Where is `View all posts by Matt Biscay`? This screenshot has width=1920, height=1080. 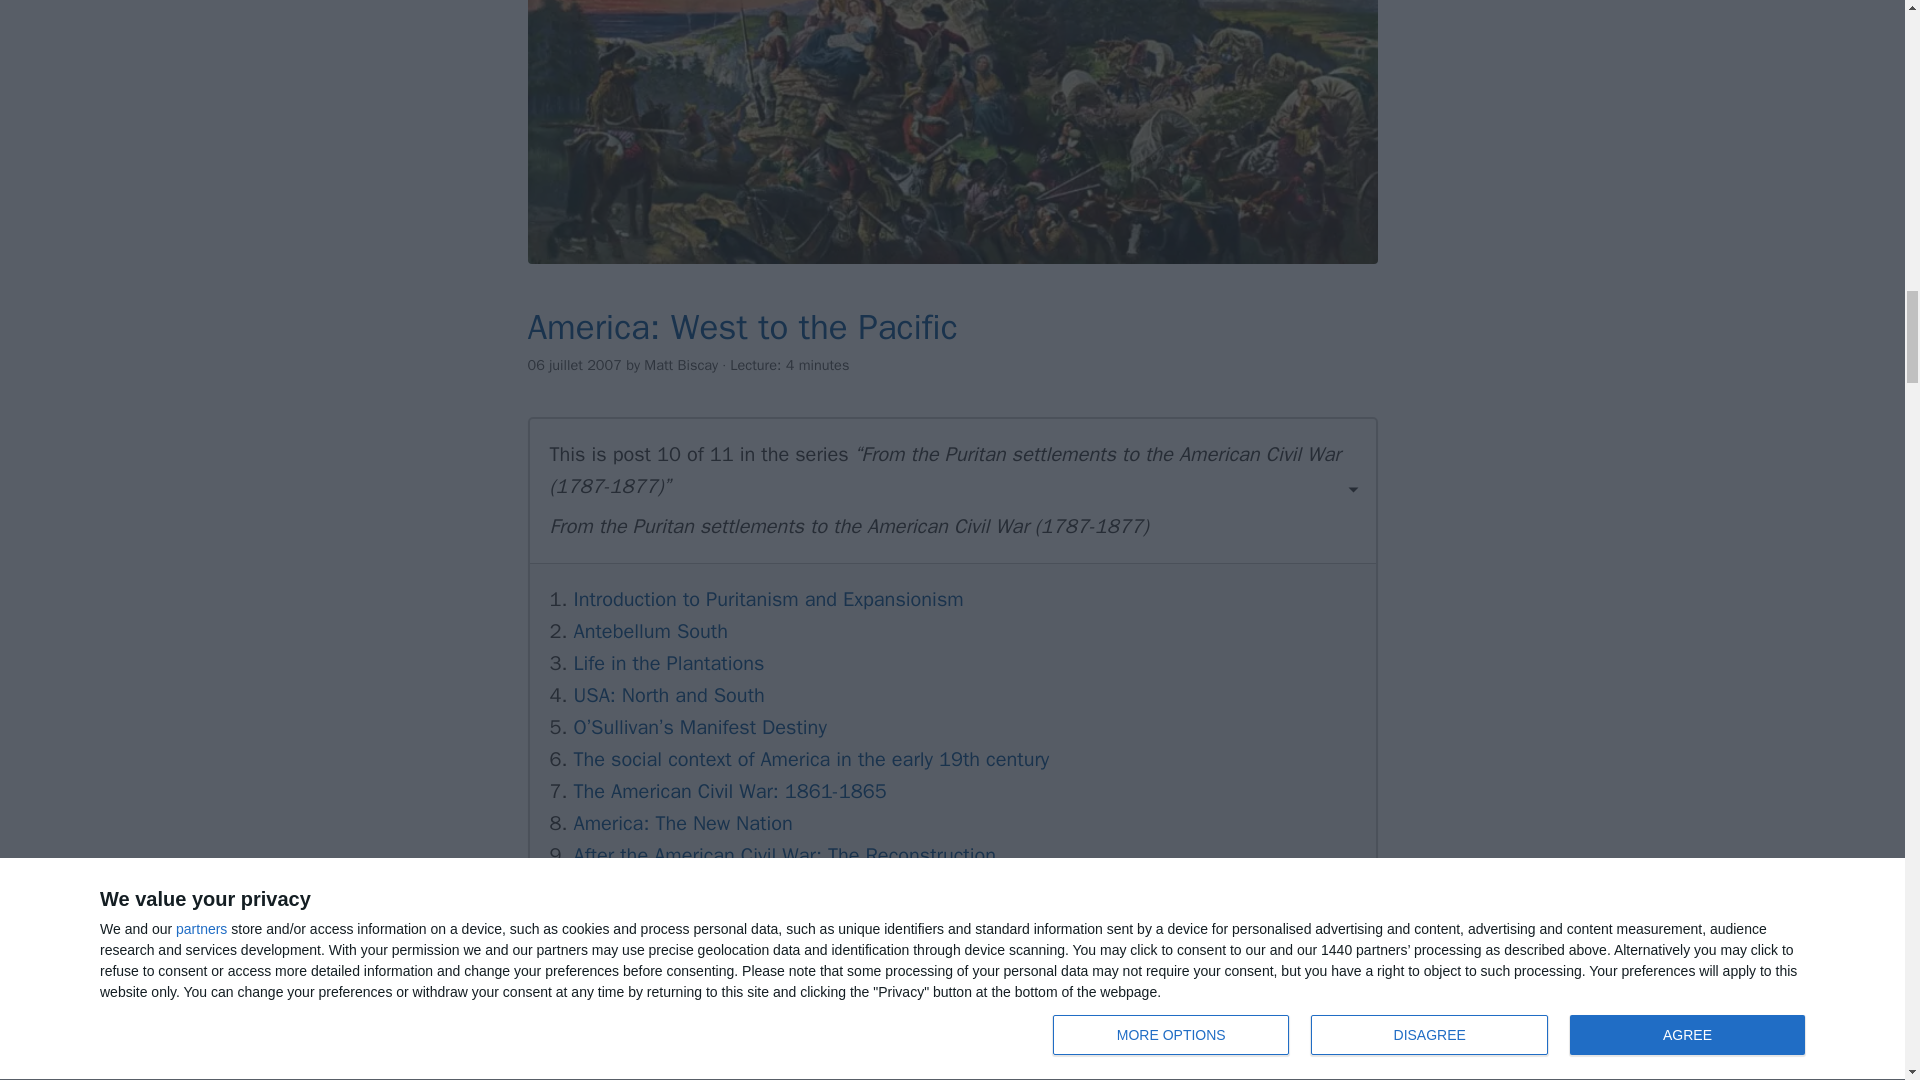
View all posts by Matt Biscay is located at coordinates (680, 364).